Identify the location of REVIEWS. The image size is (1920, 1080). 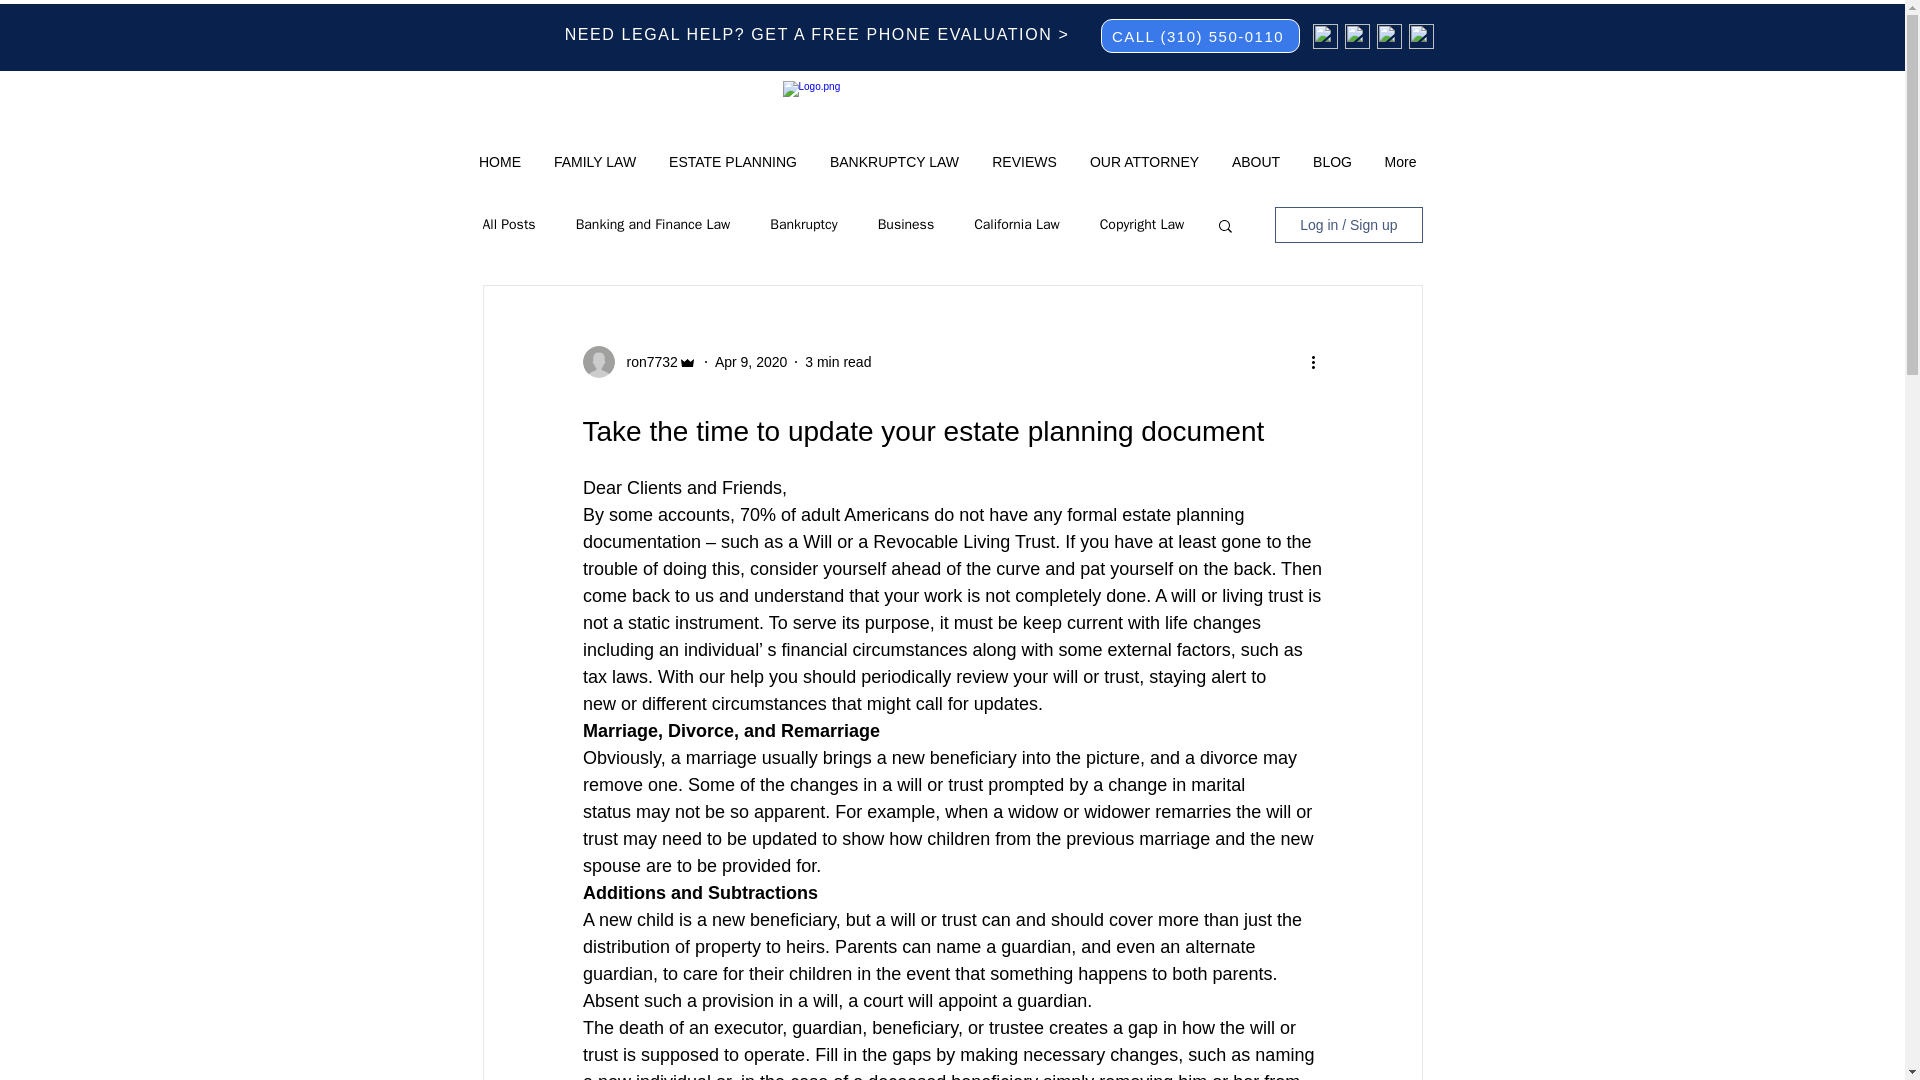
(1024, 162).